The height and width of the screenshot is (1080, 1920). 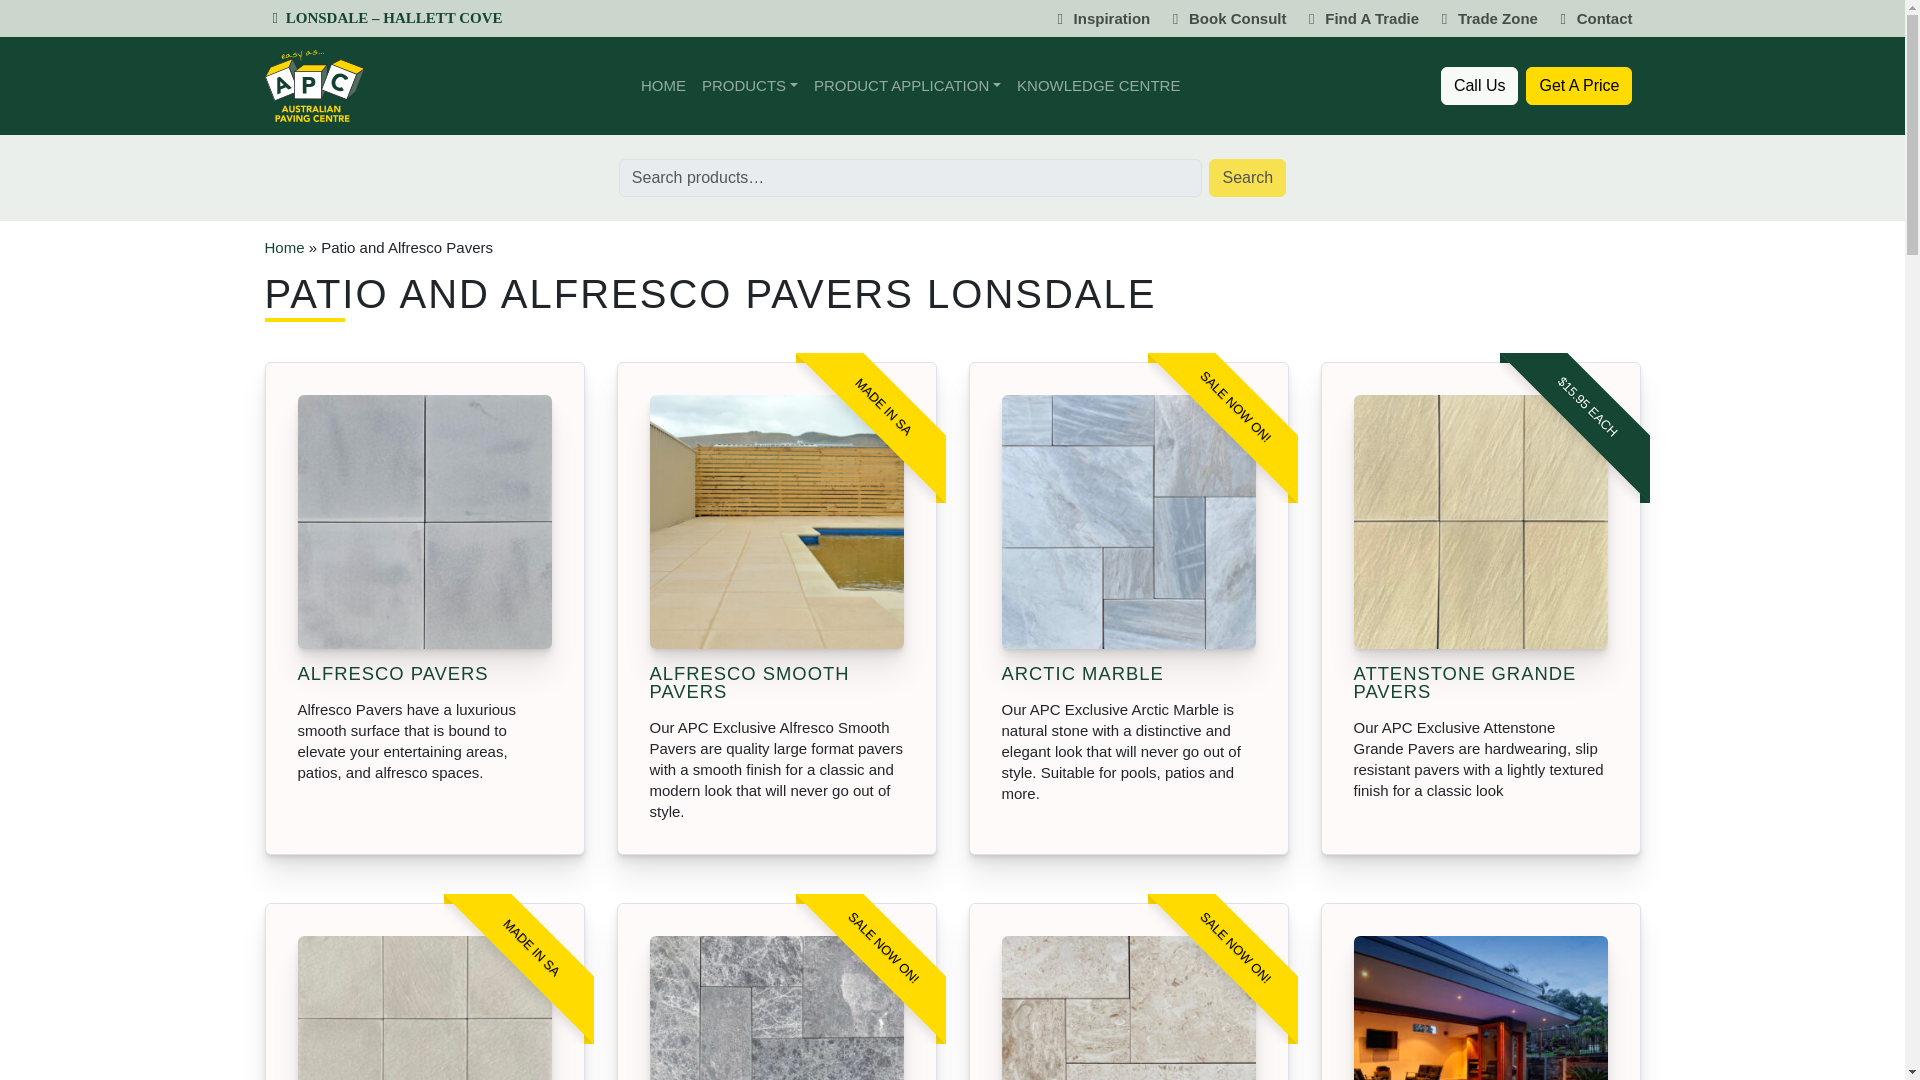 What do you see at coordinates (663, 84) in the screenshot?
I see `HOME` at bounding box center [663, 84].